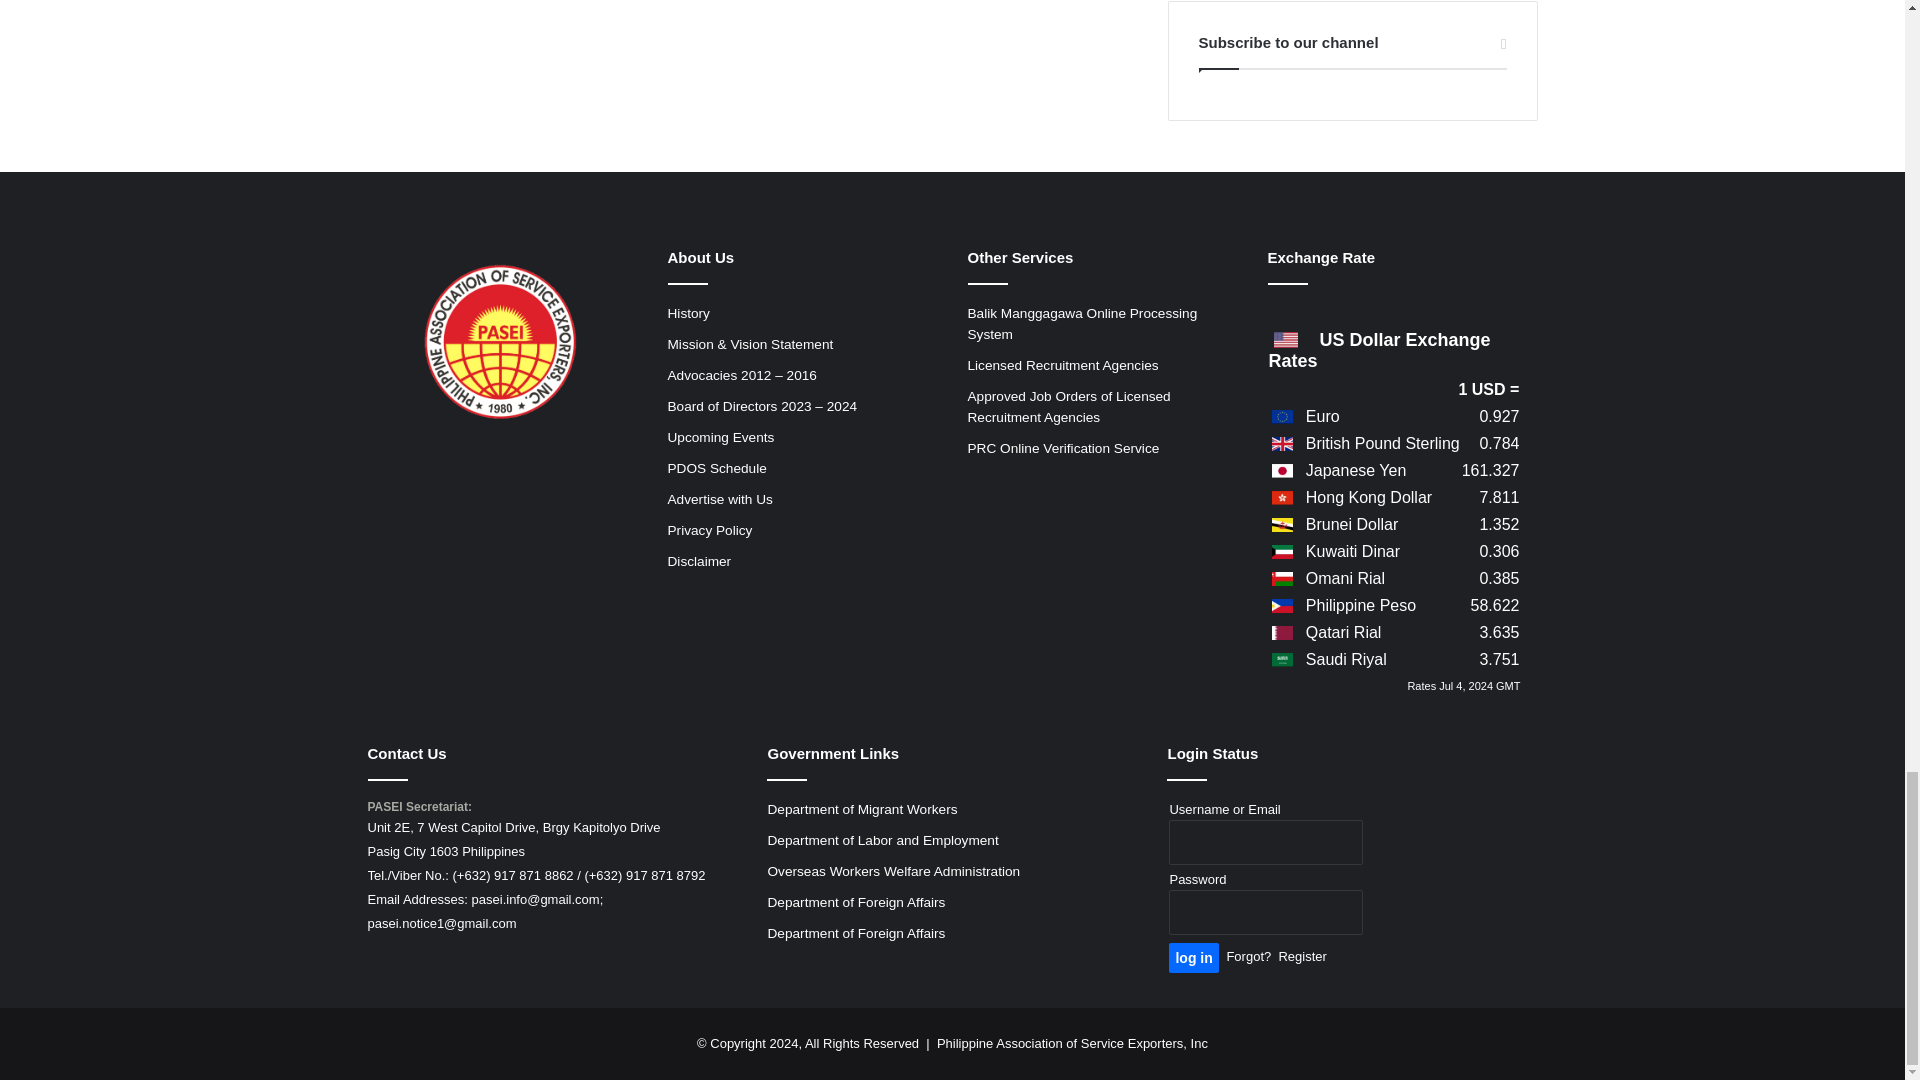  What do you see at coordinates (1193, 958) in the screenshot?
I see `log in` at bounding box center [1193, 958].